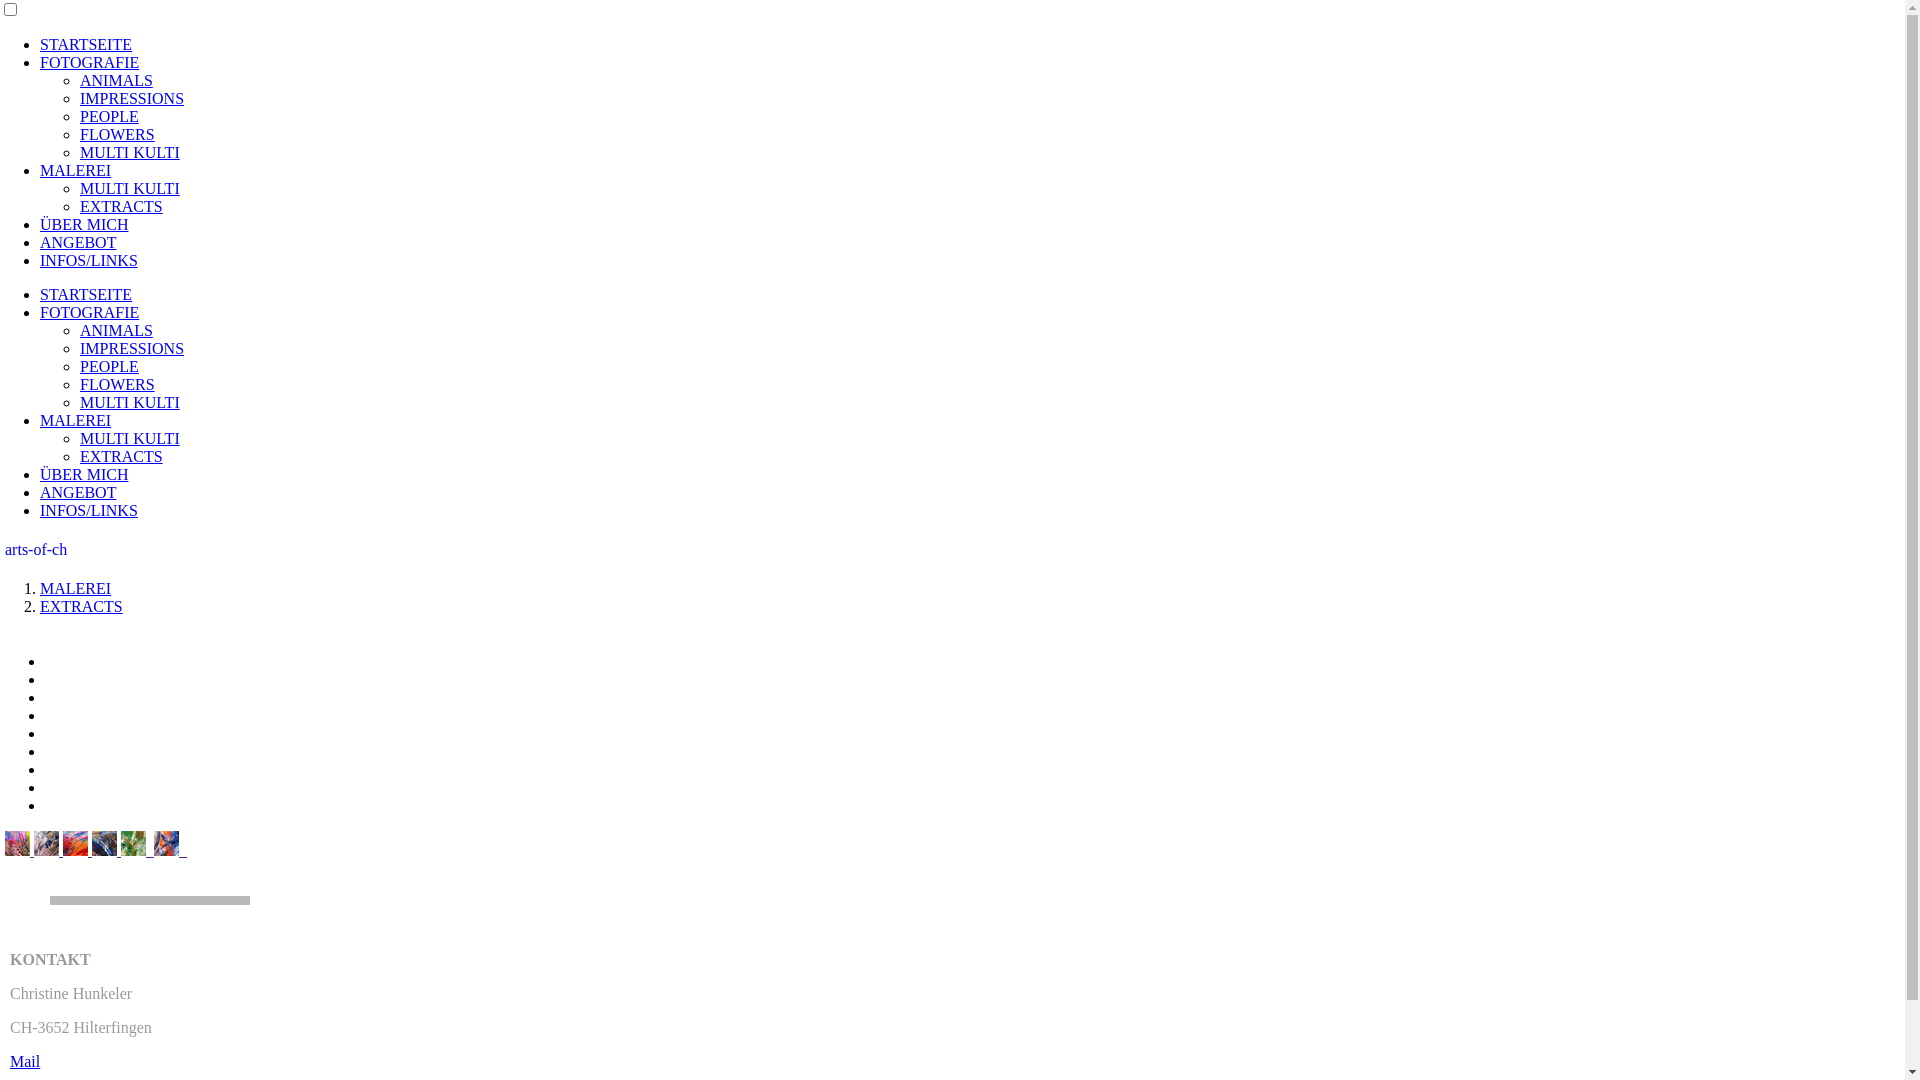 The width and height of the screenshot is (1920, 1080). Describe the element at coordinates (130, 152) in the screenshot. I see `MULTI KULTI` at that location.